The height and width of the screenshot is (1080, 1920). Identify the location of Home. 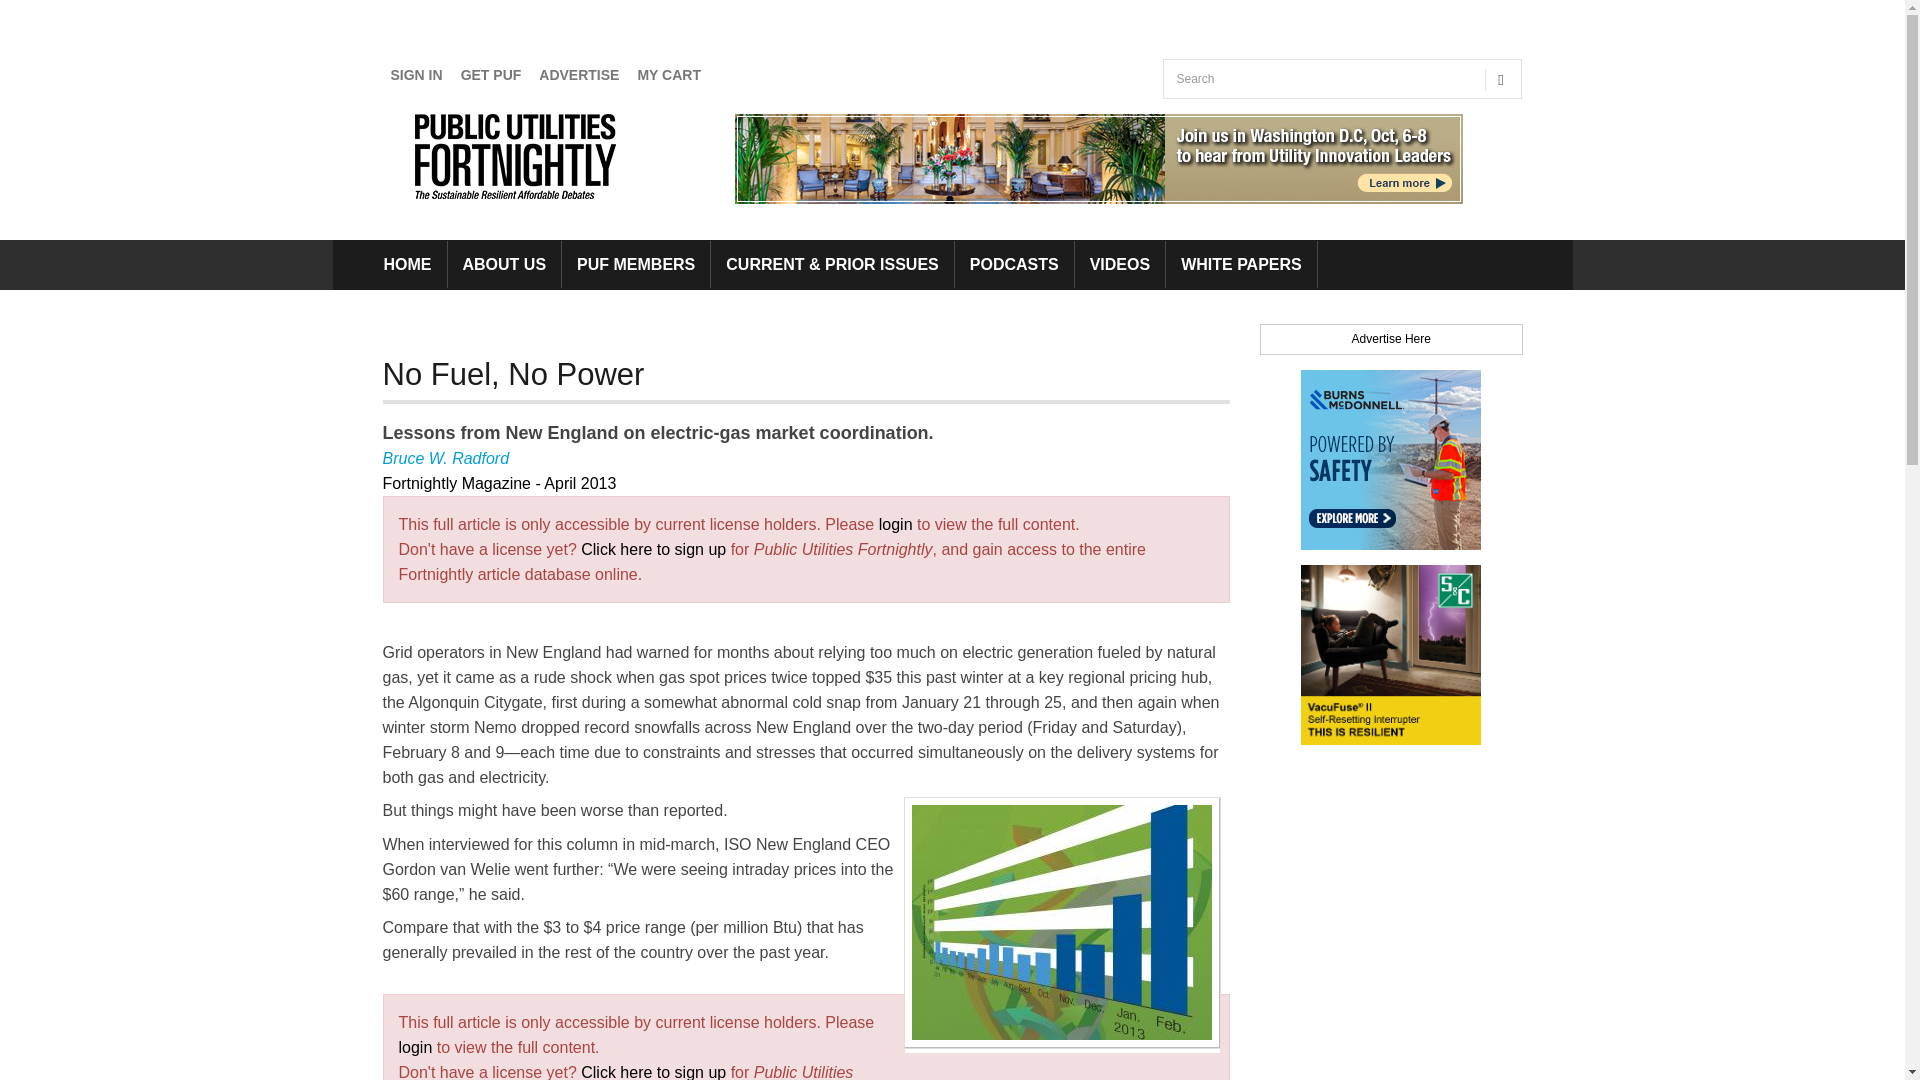
(519, 156).